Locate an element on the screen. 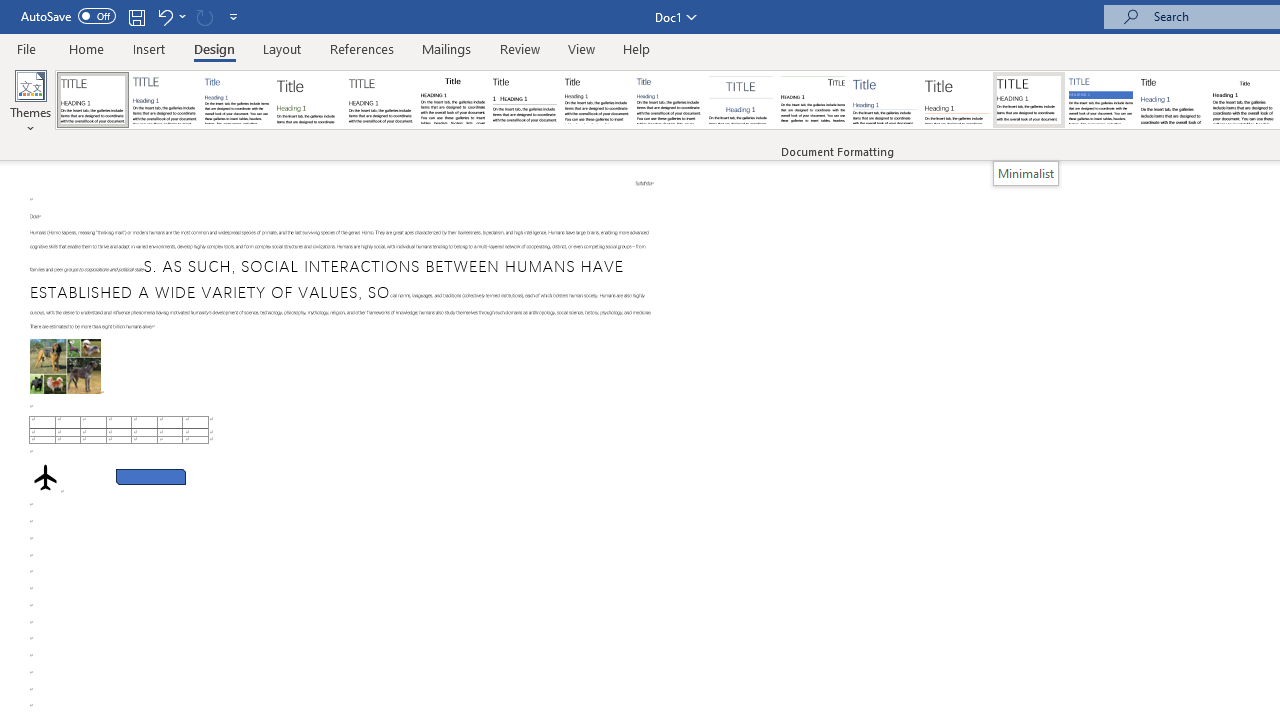 The image size is (1280, 720). Basic (Stylish) is located at coordinates (308, 100).